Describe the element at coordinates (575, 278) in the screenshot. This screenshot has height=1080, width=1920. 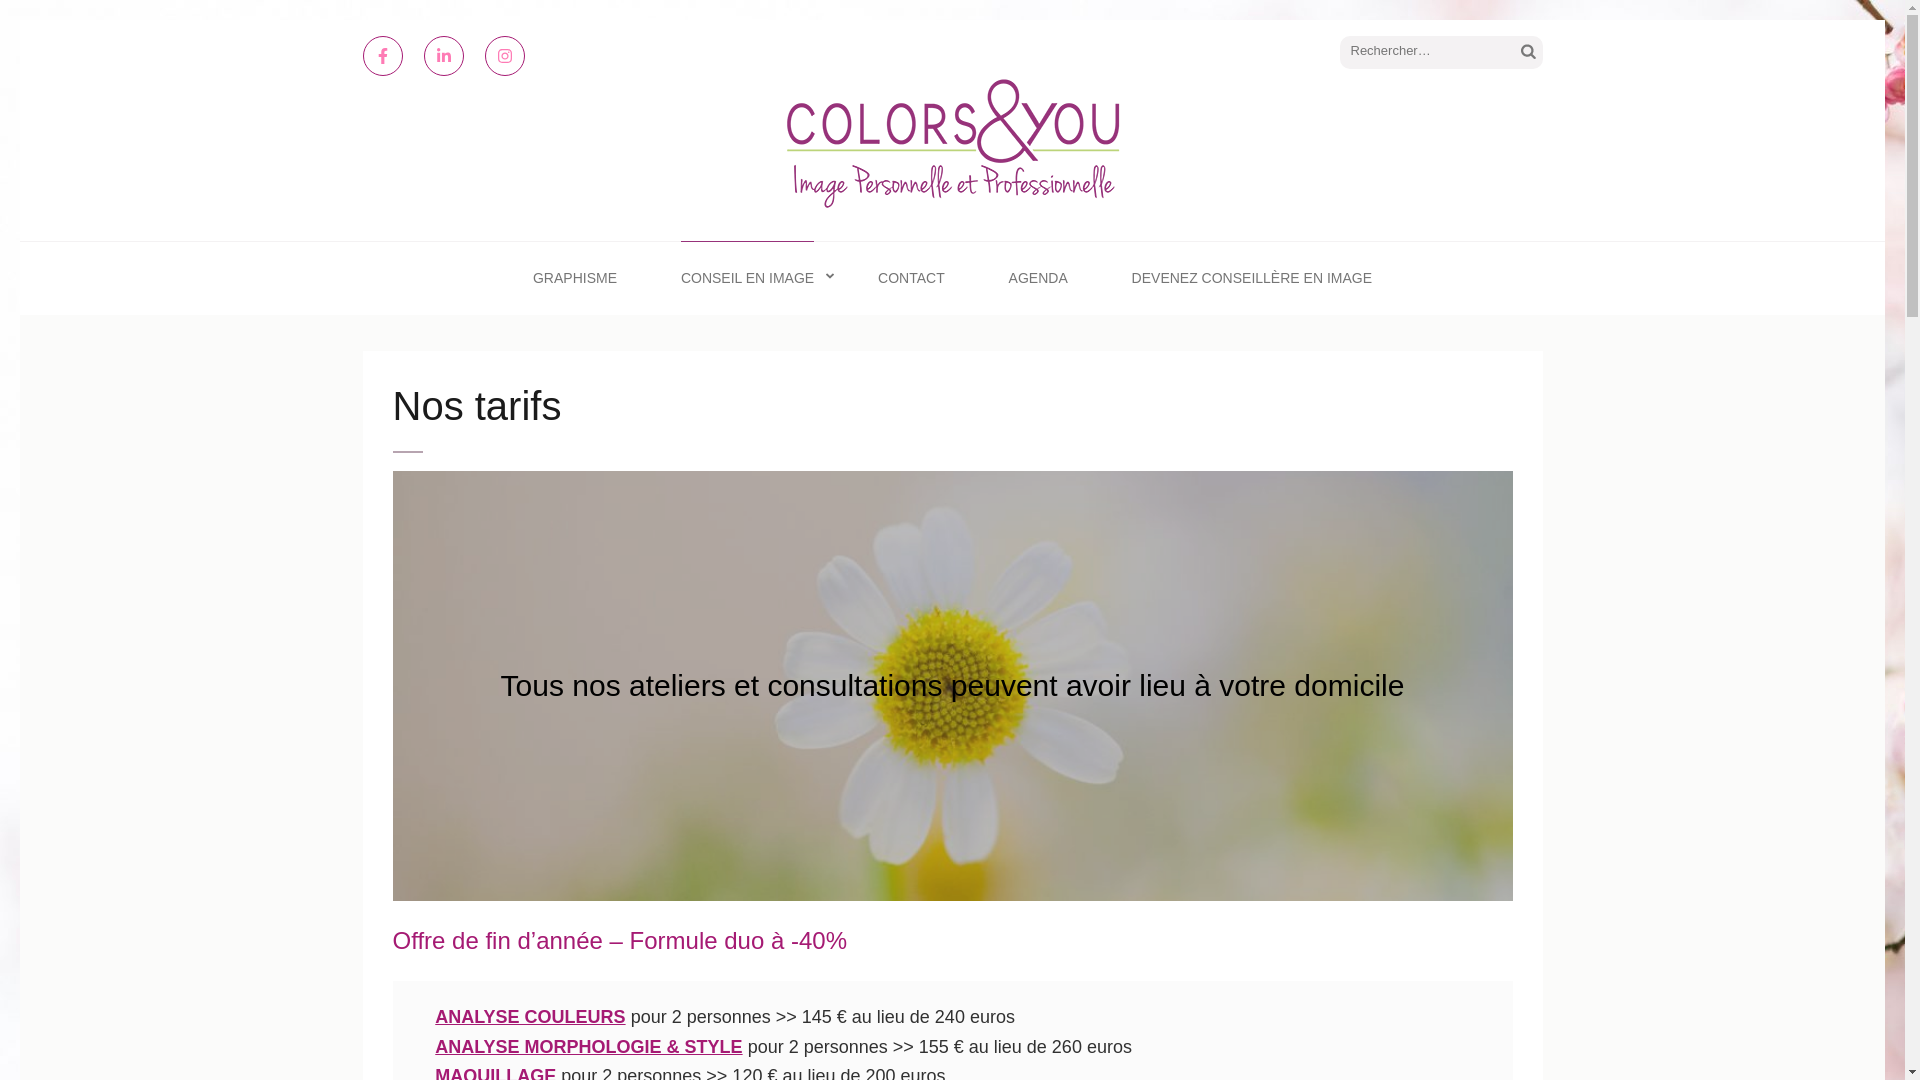
I see `GRAPHISME` at that location.